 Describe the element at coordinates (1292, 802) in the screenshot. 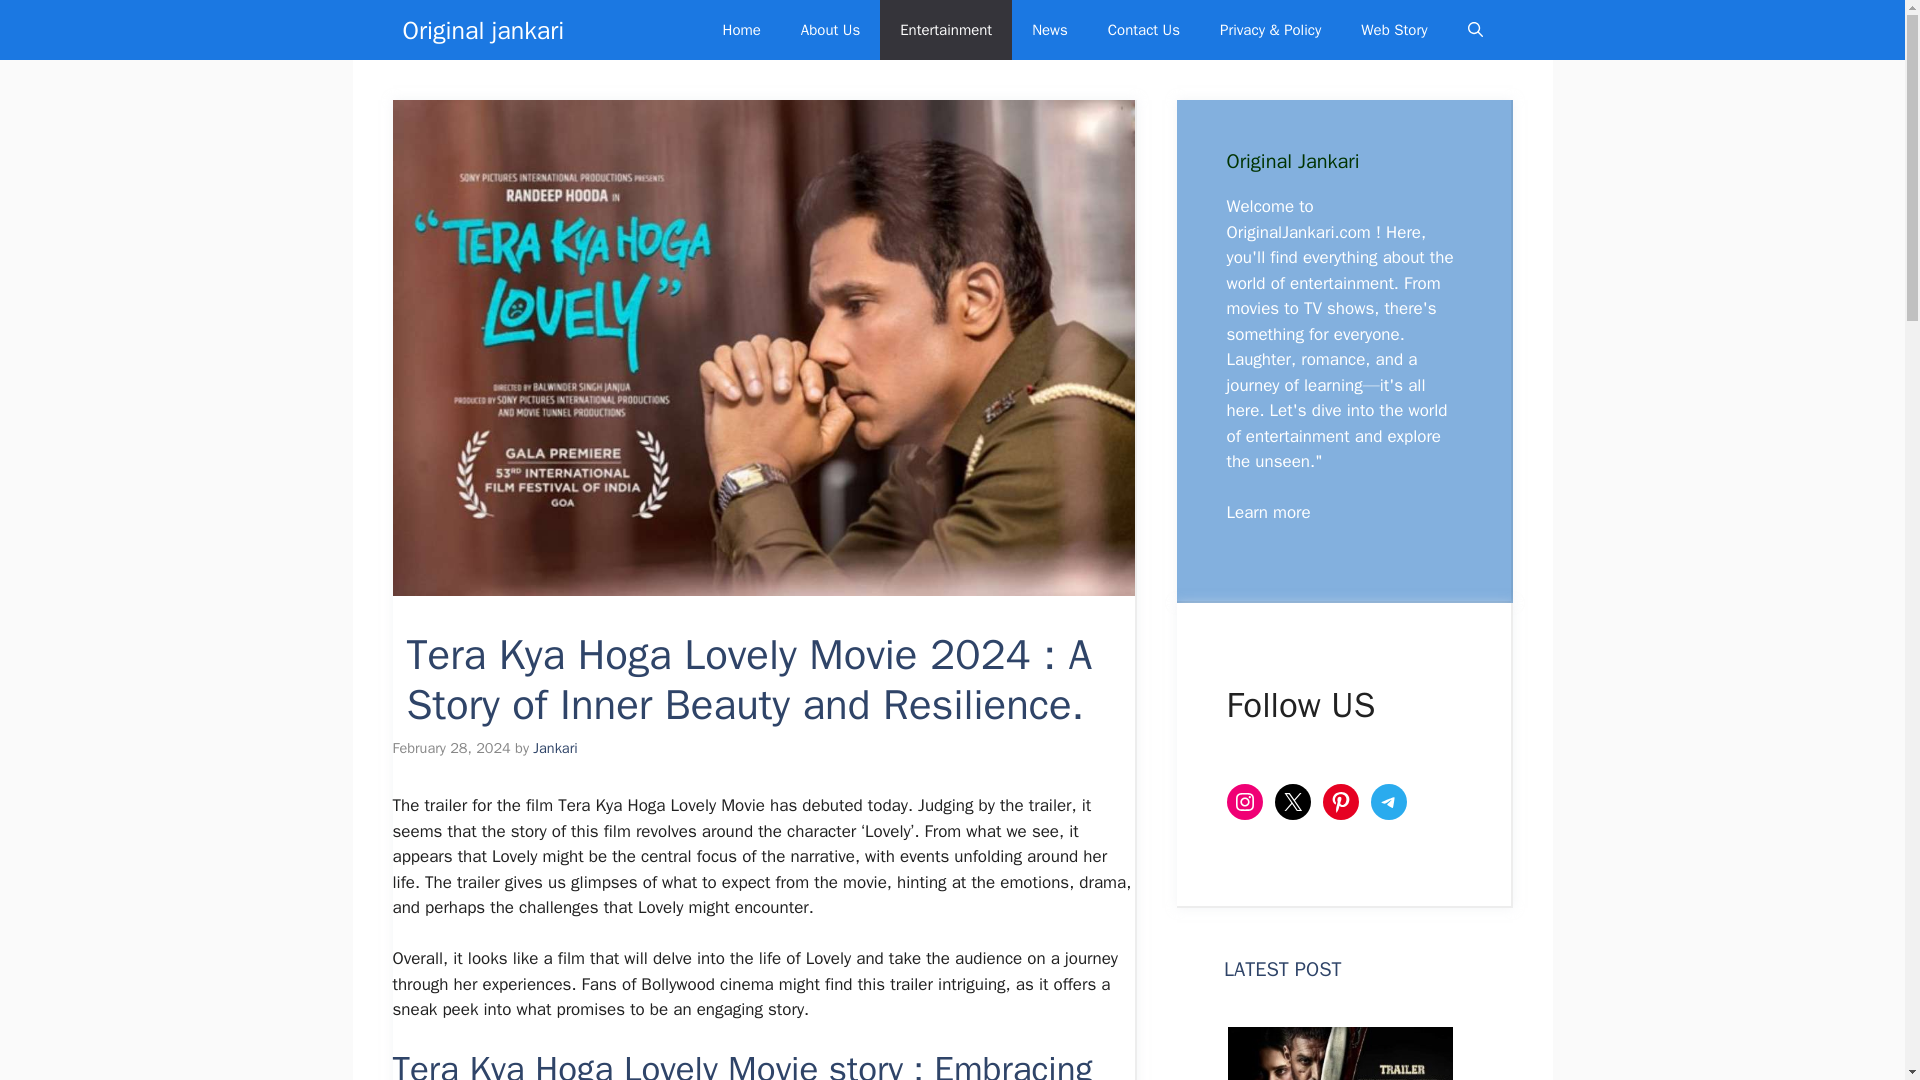

I see `X` at that location.